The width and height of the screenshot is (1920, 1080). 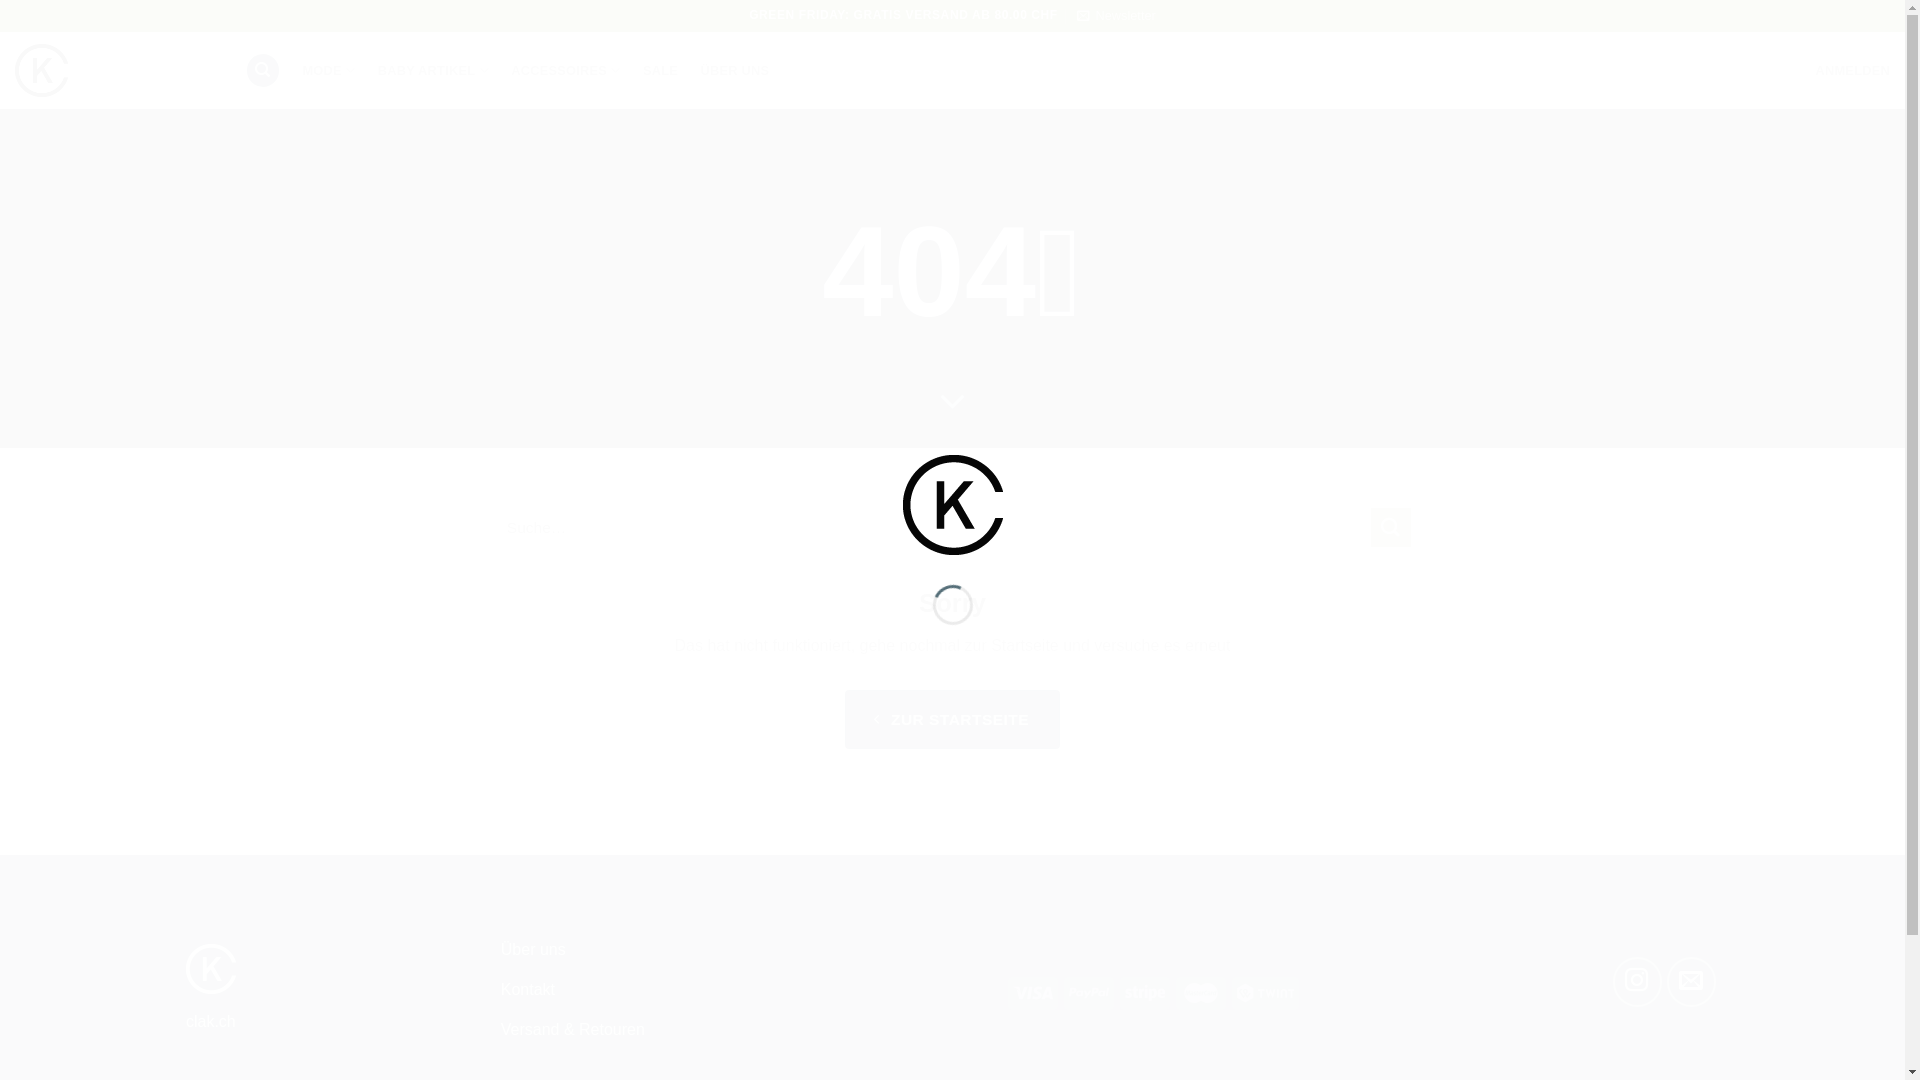 What do you see at coordinates (434, 70) in the screenshot?
I see `BABY ARTIKEL` at bounding box center [434, 70].